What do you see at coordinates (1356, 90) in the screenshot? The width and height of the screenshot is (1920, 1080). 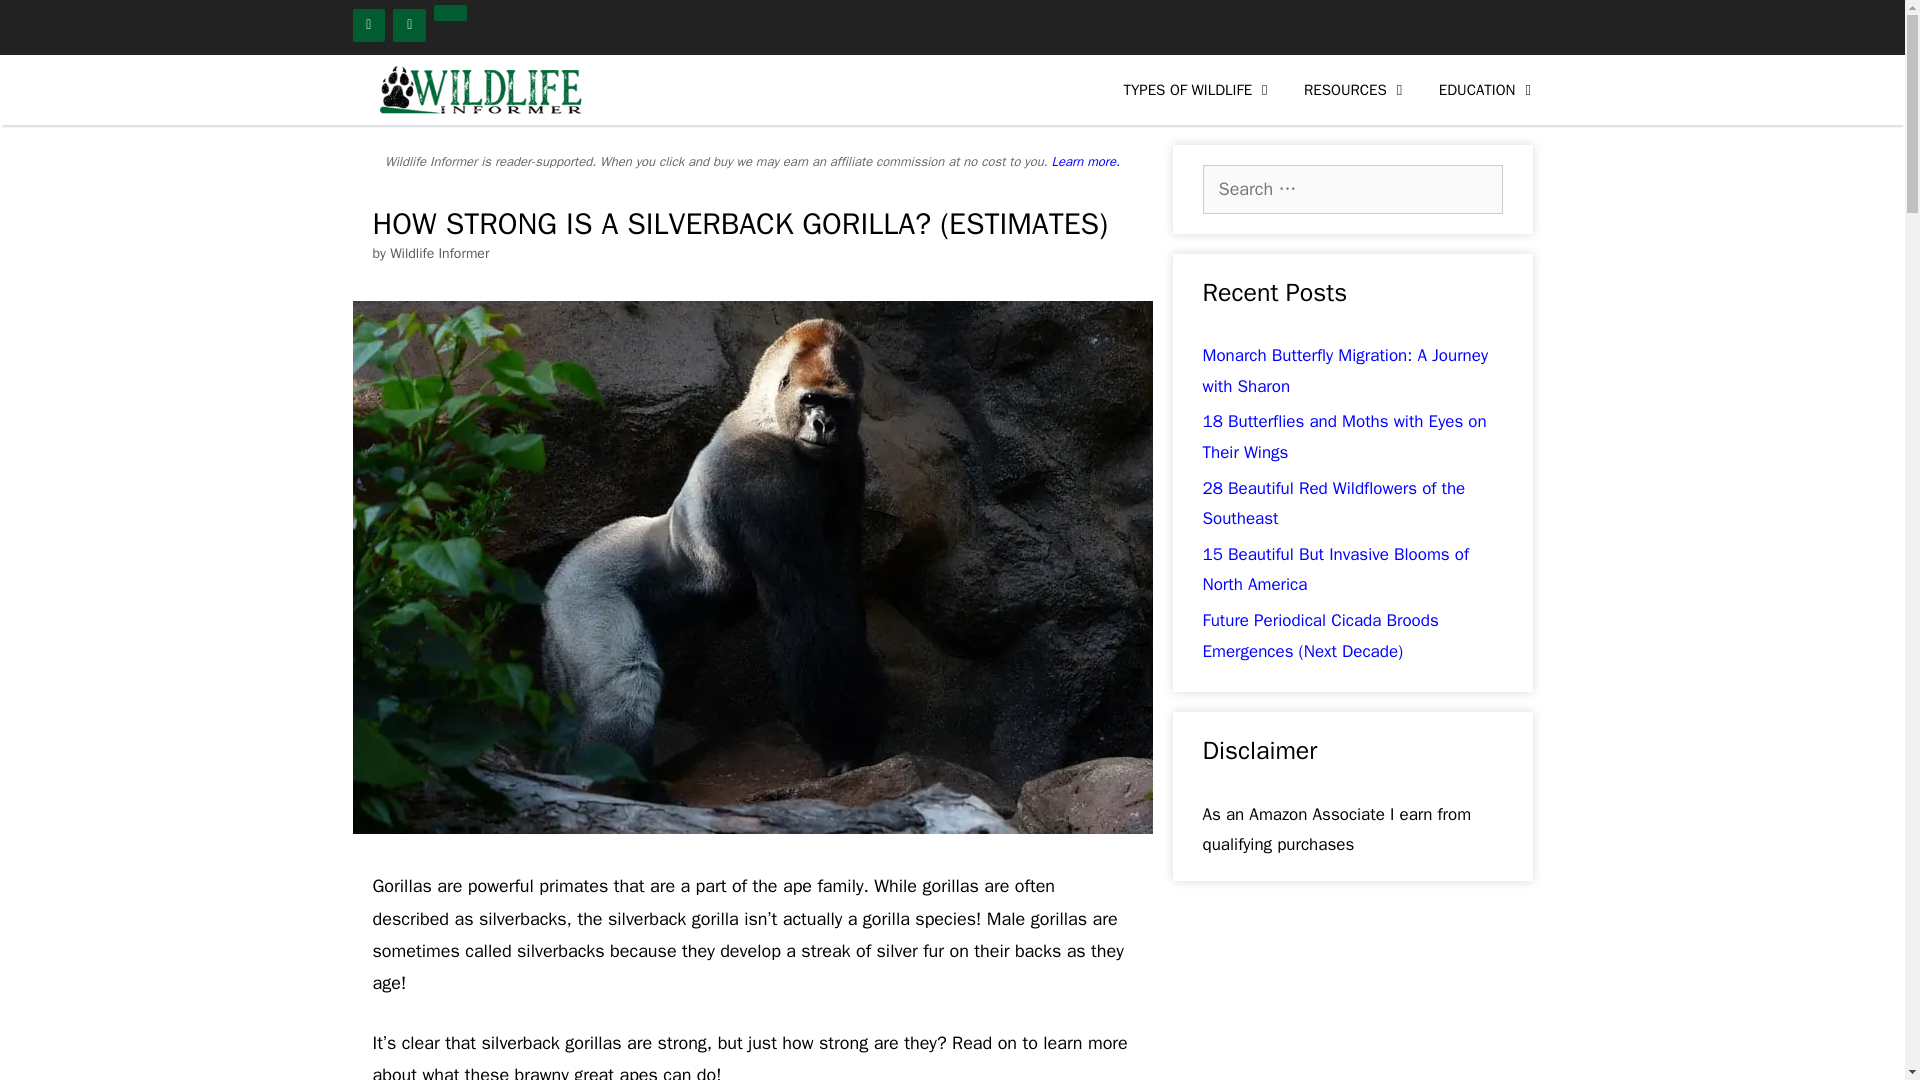 I see `RESOURCES` at bounding box center [1356, 90].